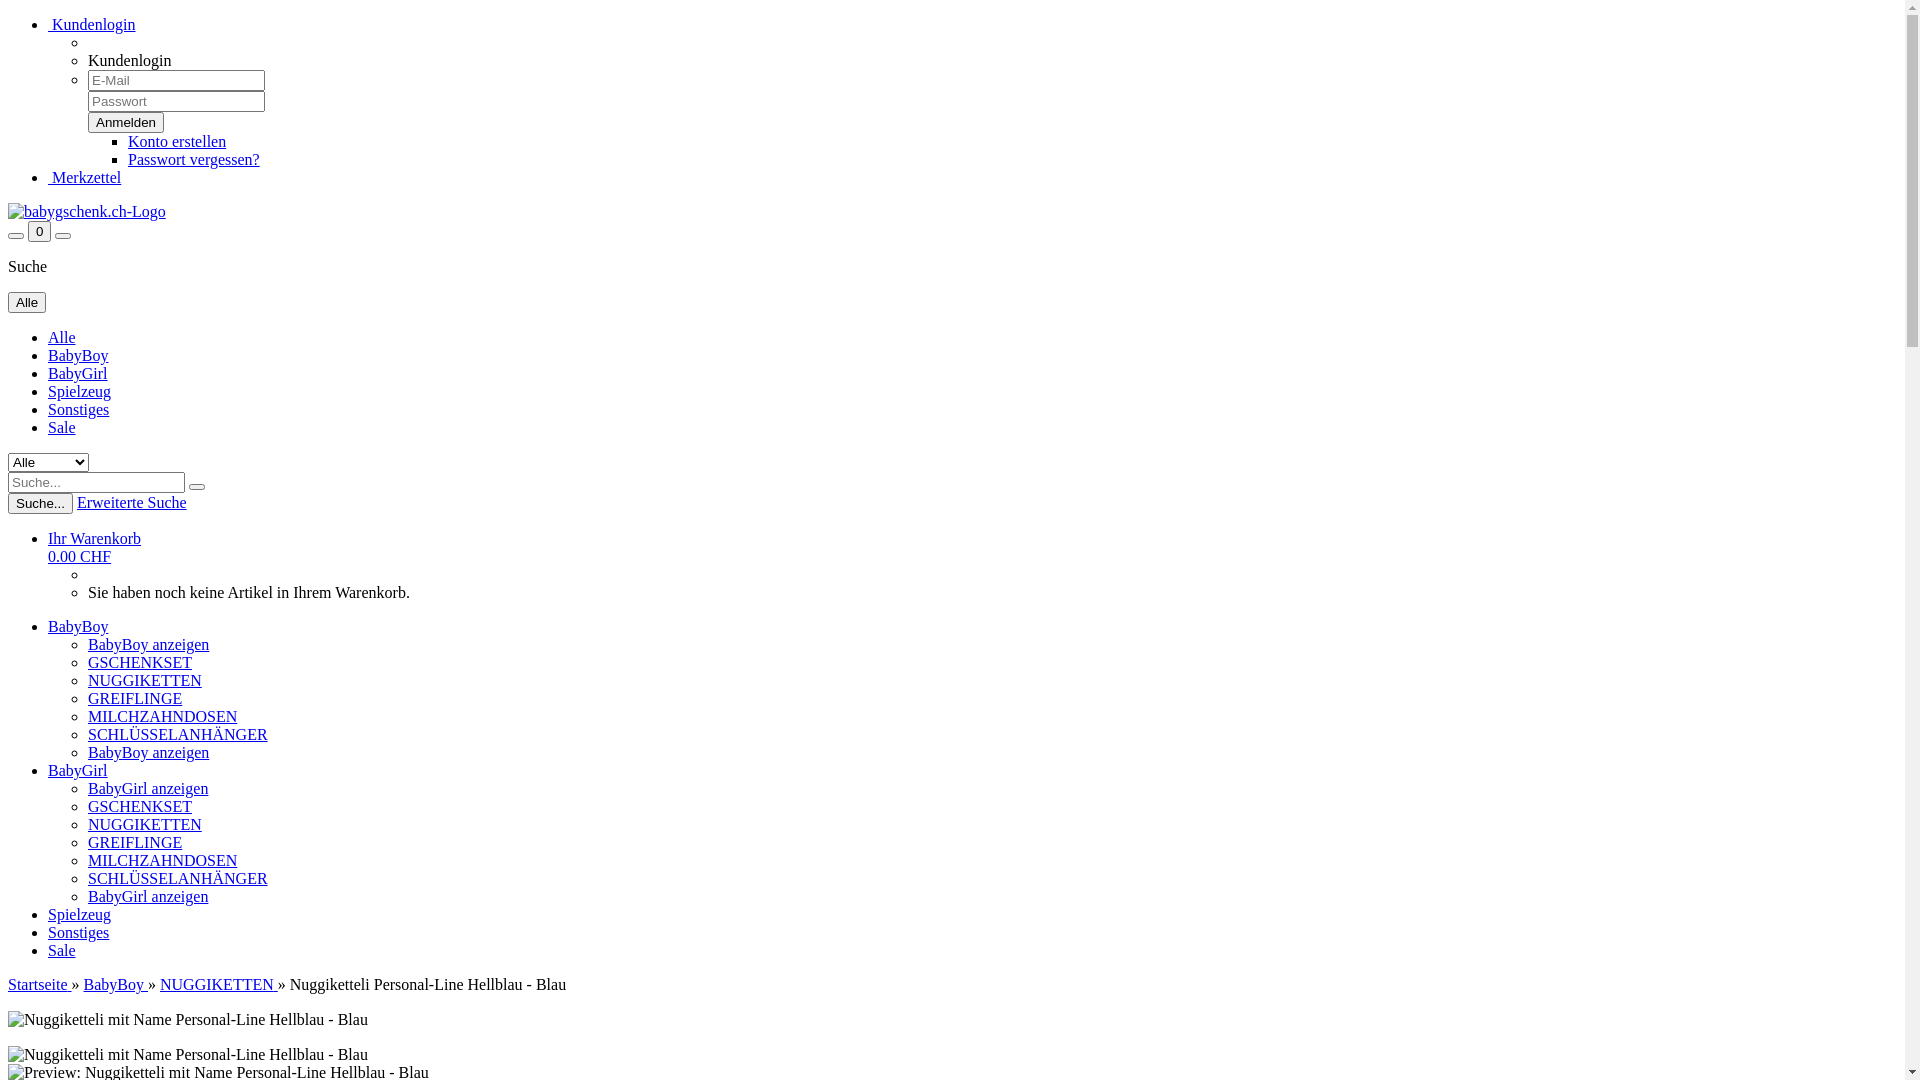 The image size is (1920, 1080). I want to click on BabyBoy, so click(78, 626).